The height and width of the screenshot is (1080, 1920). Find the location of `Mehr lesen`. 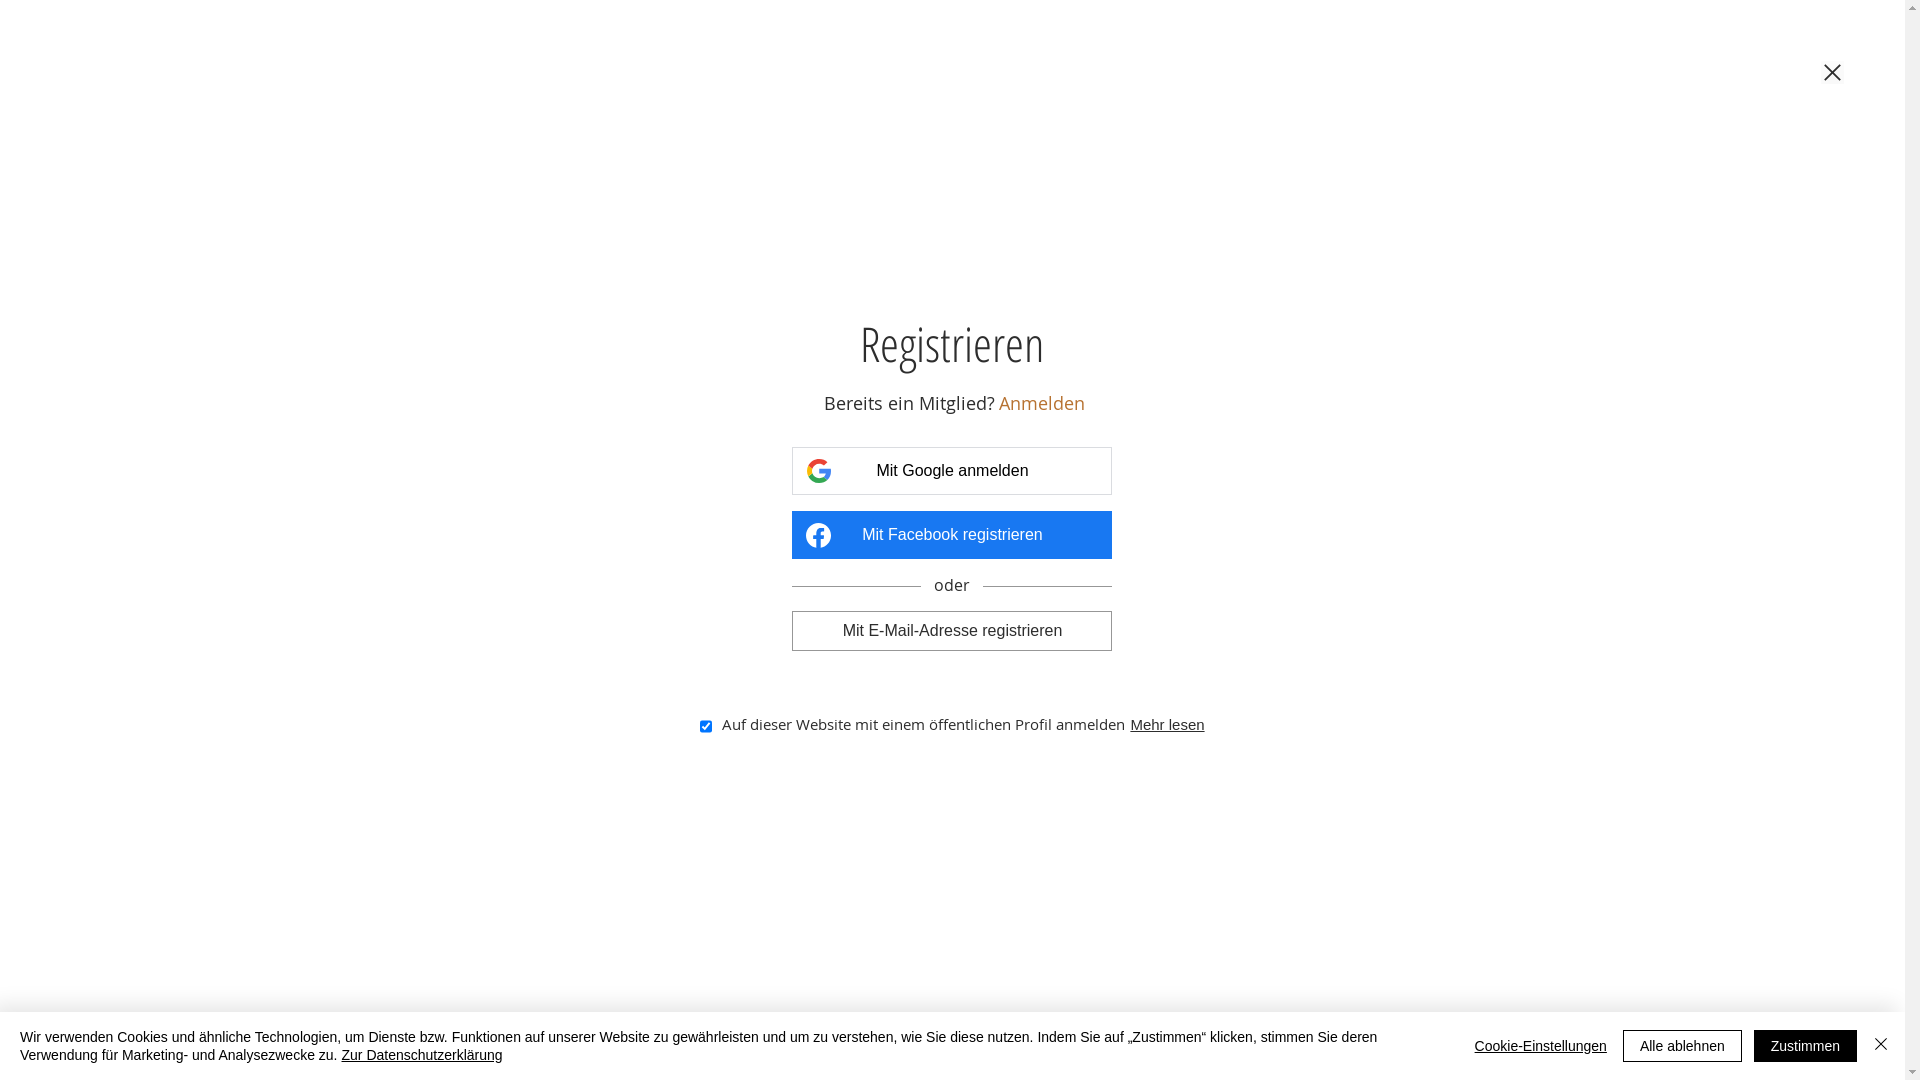

Mehr lesen is located at coordinates (1167, 724).